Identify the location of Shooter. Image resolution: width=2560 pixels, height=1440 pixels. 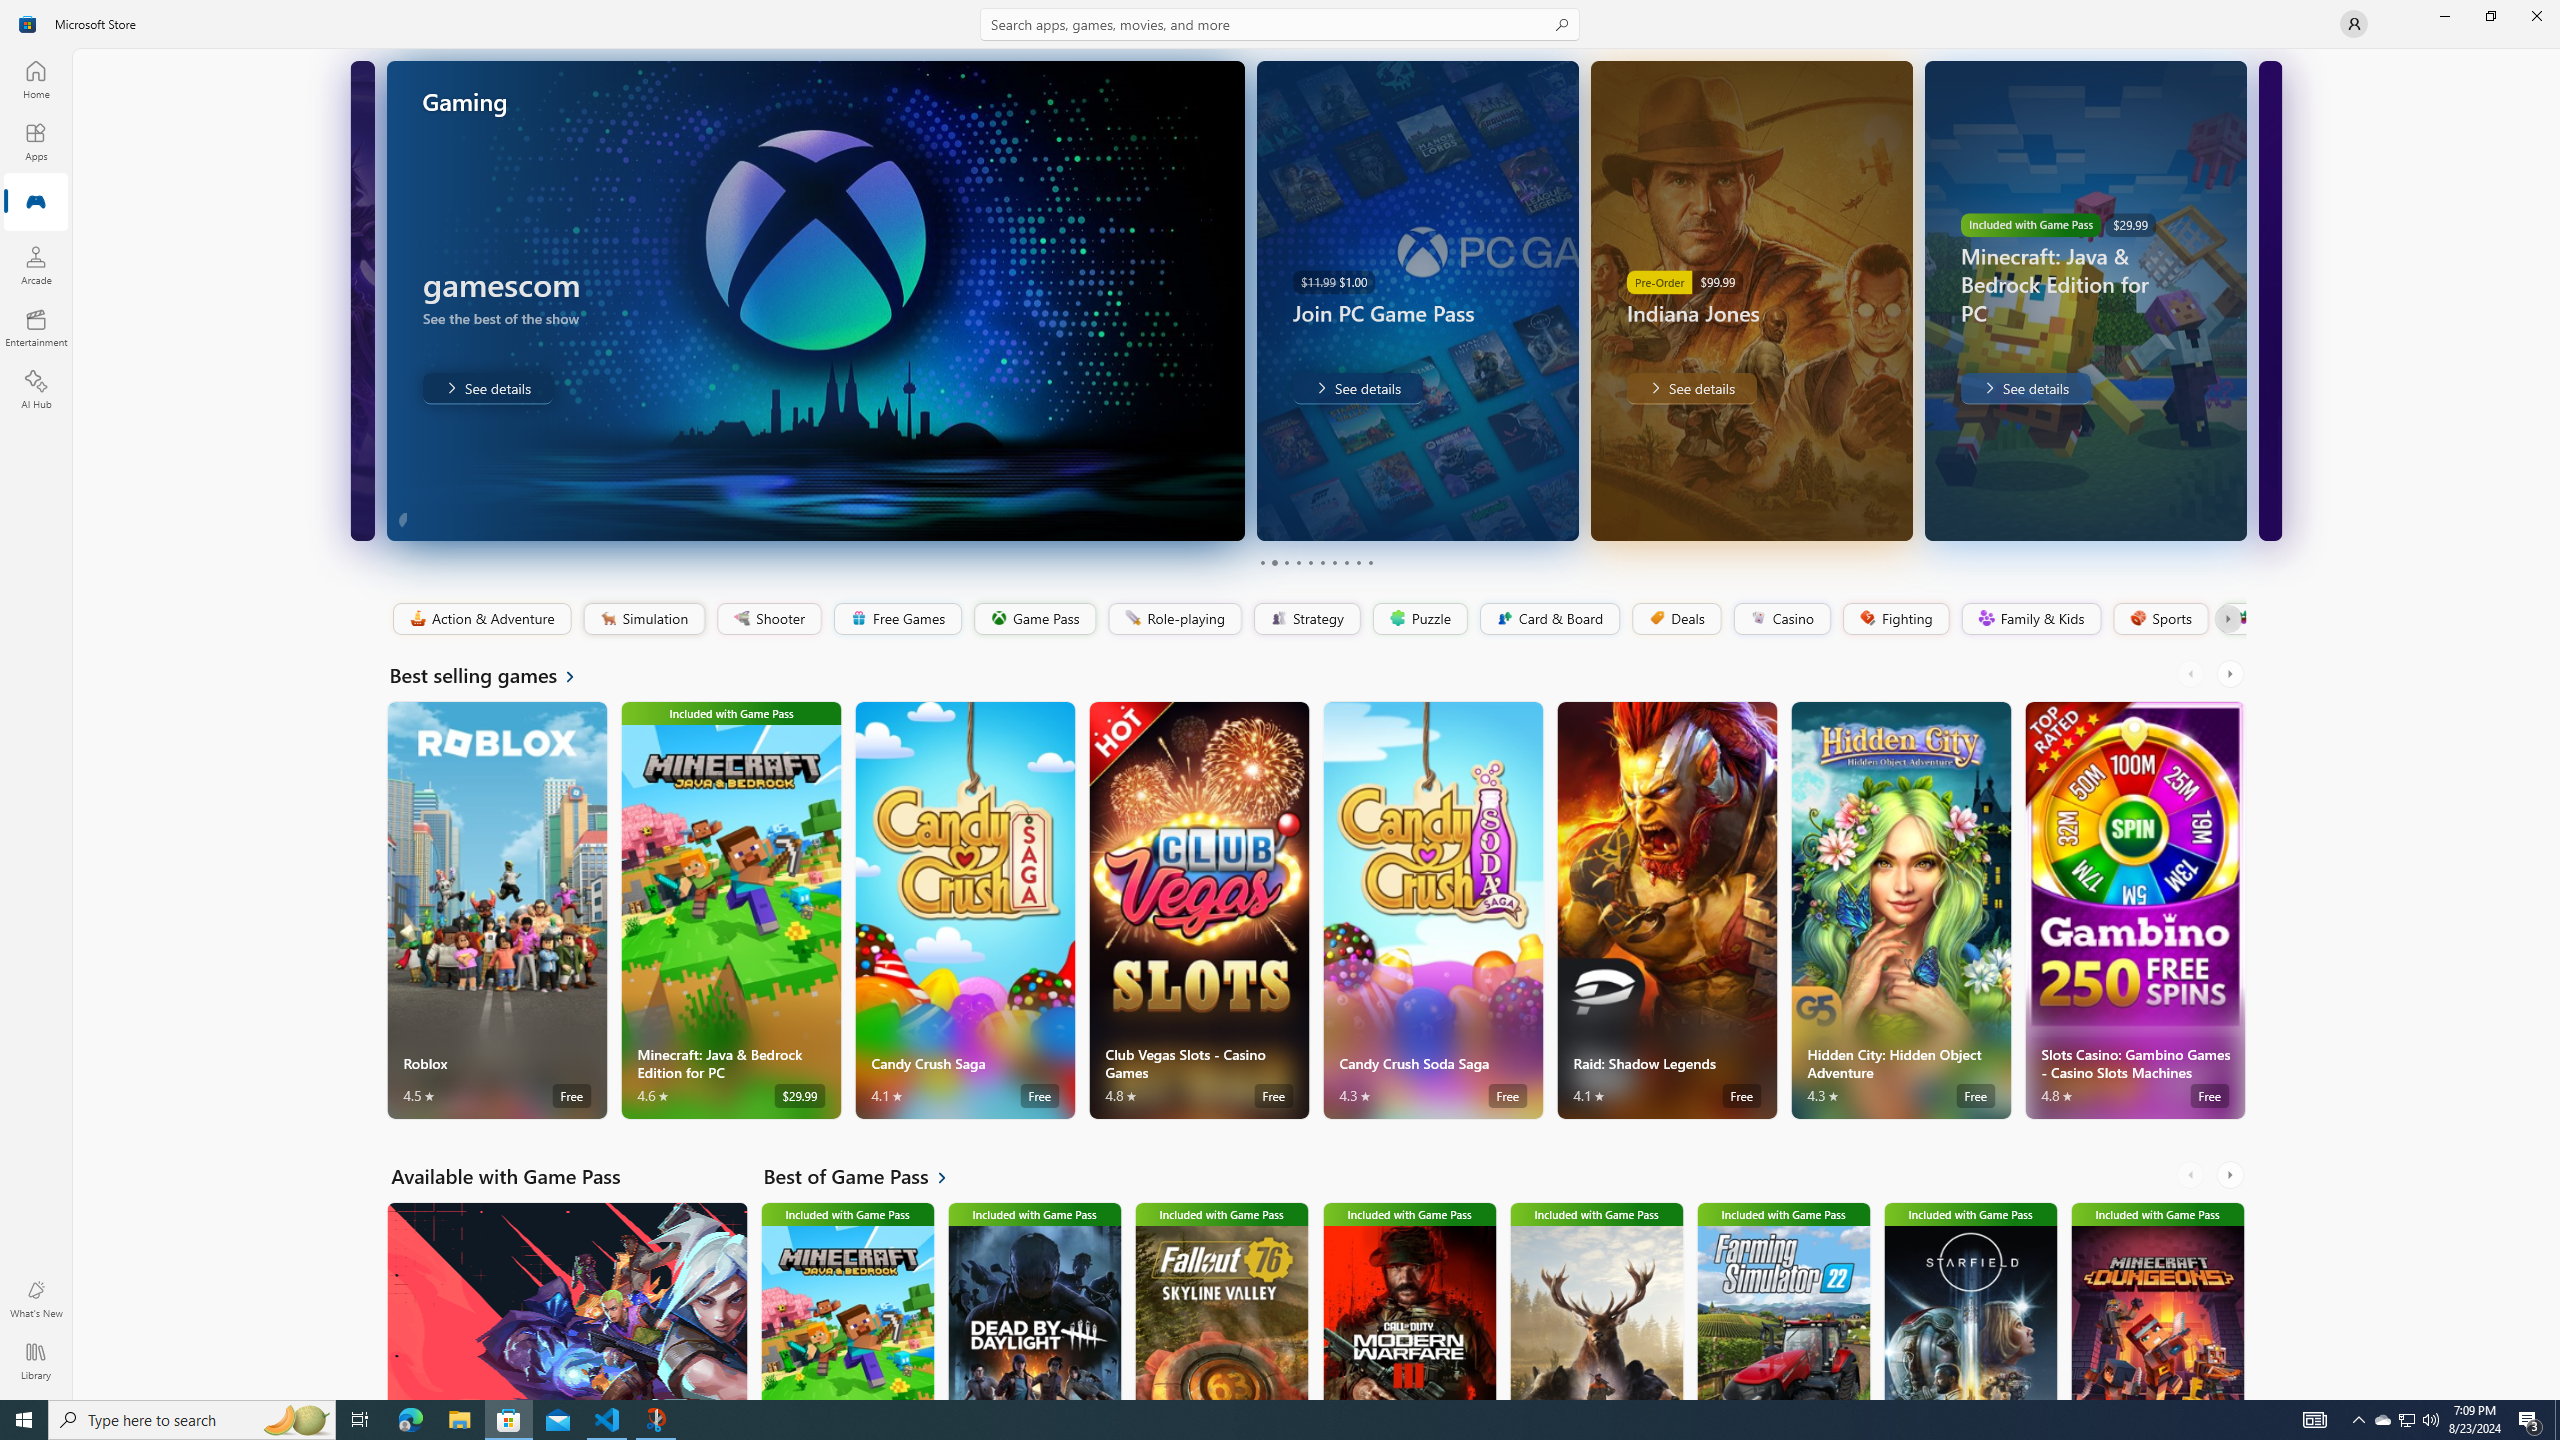
(768, 619).